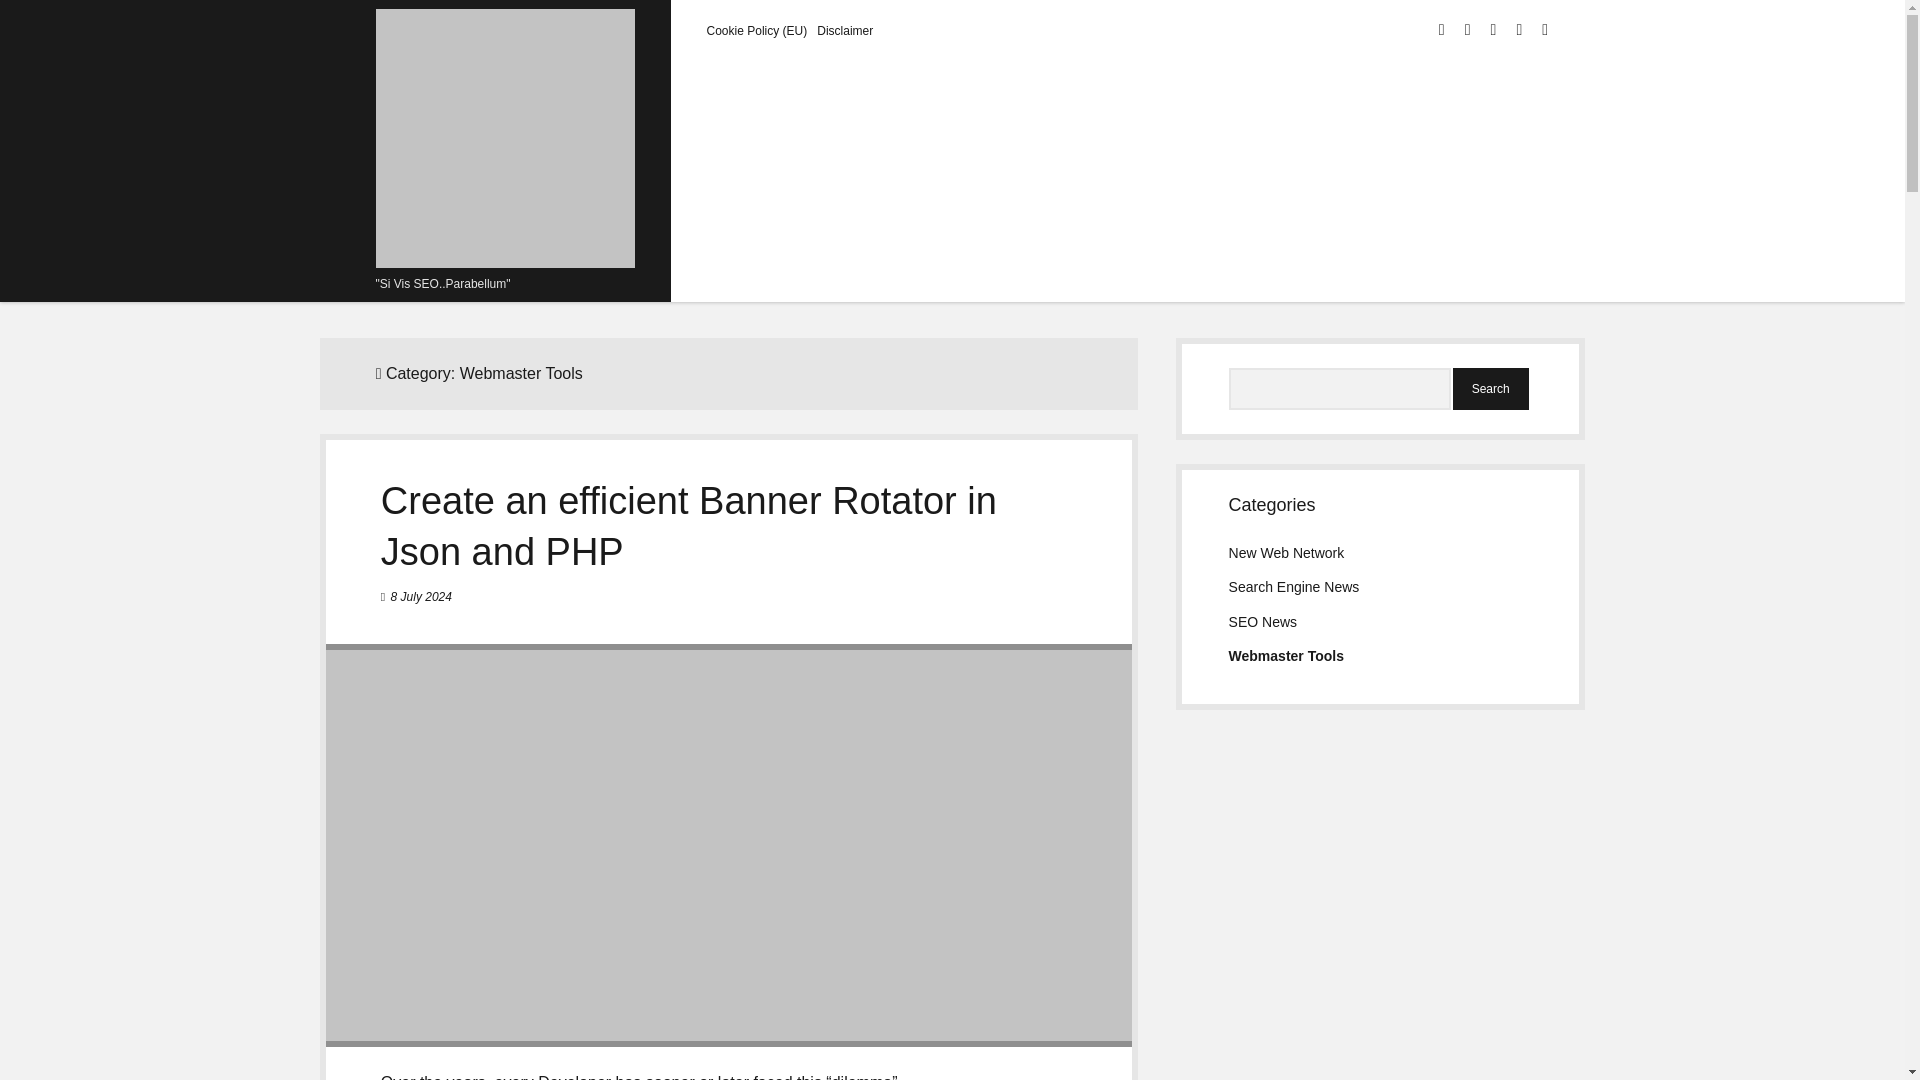 Image resolution: width=1920 pixels, height=1080 pixels. I want to click on New Web Network, so click(1286, 552).